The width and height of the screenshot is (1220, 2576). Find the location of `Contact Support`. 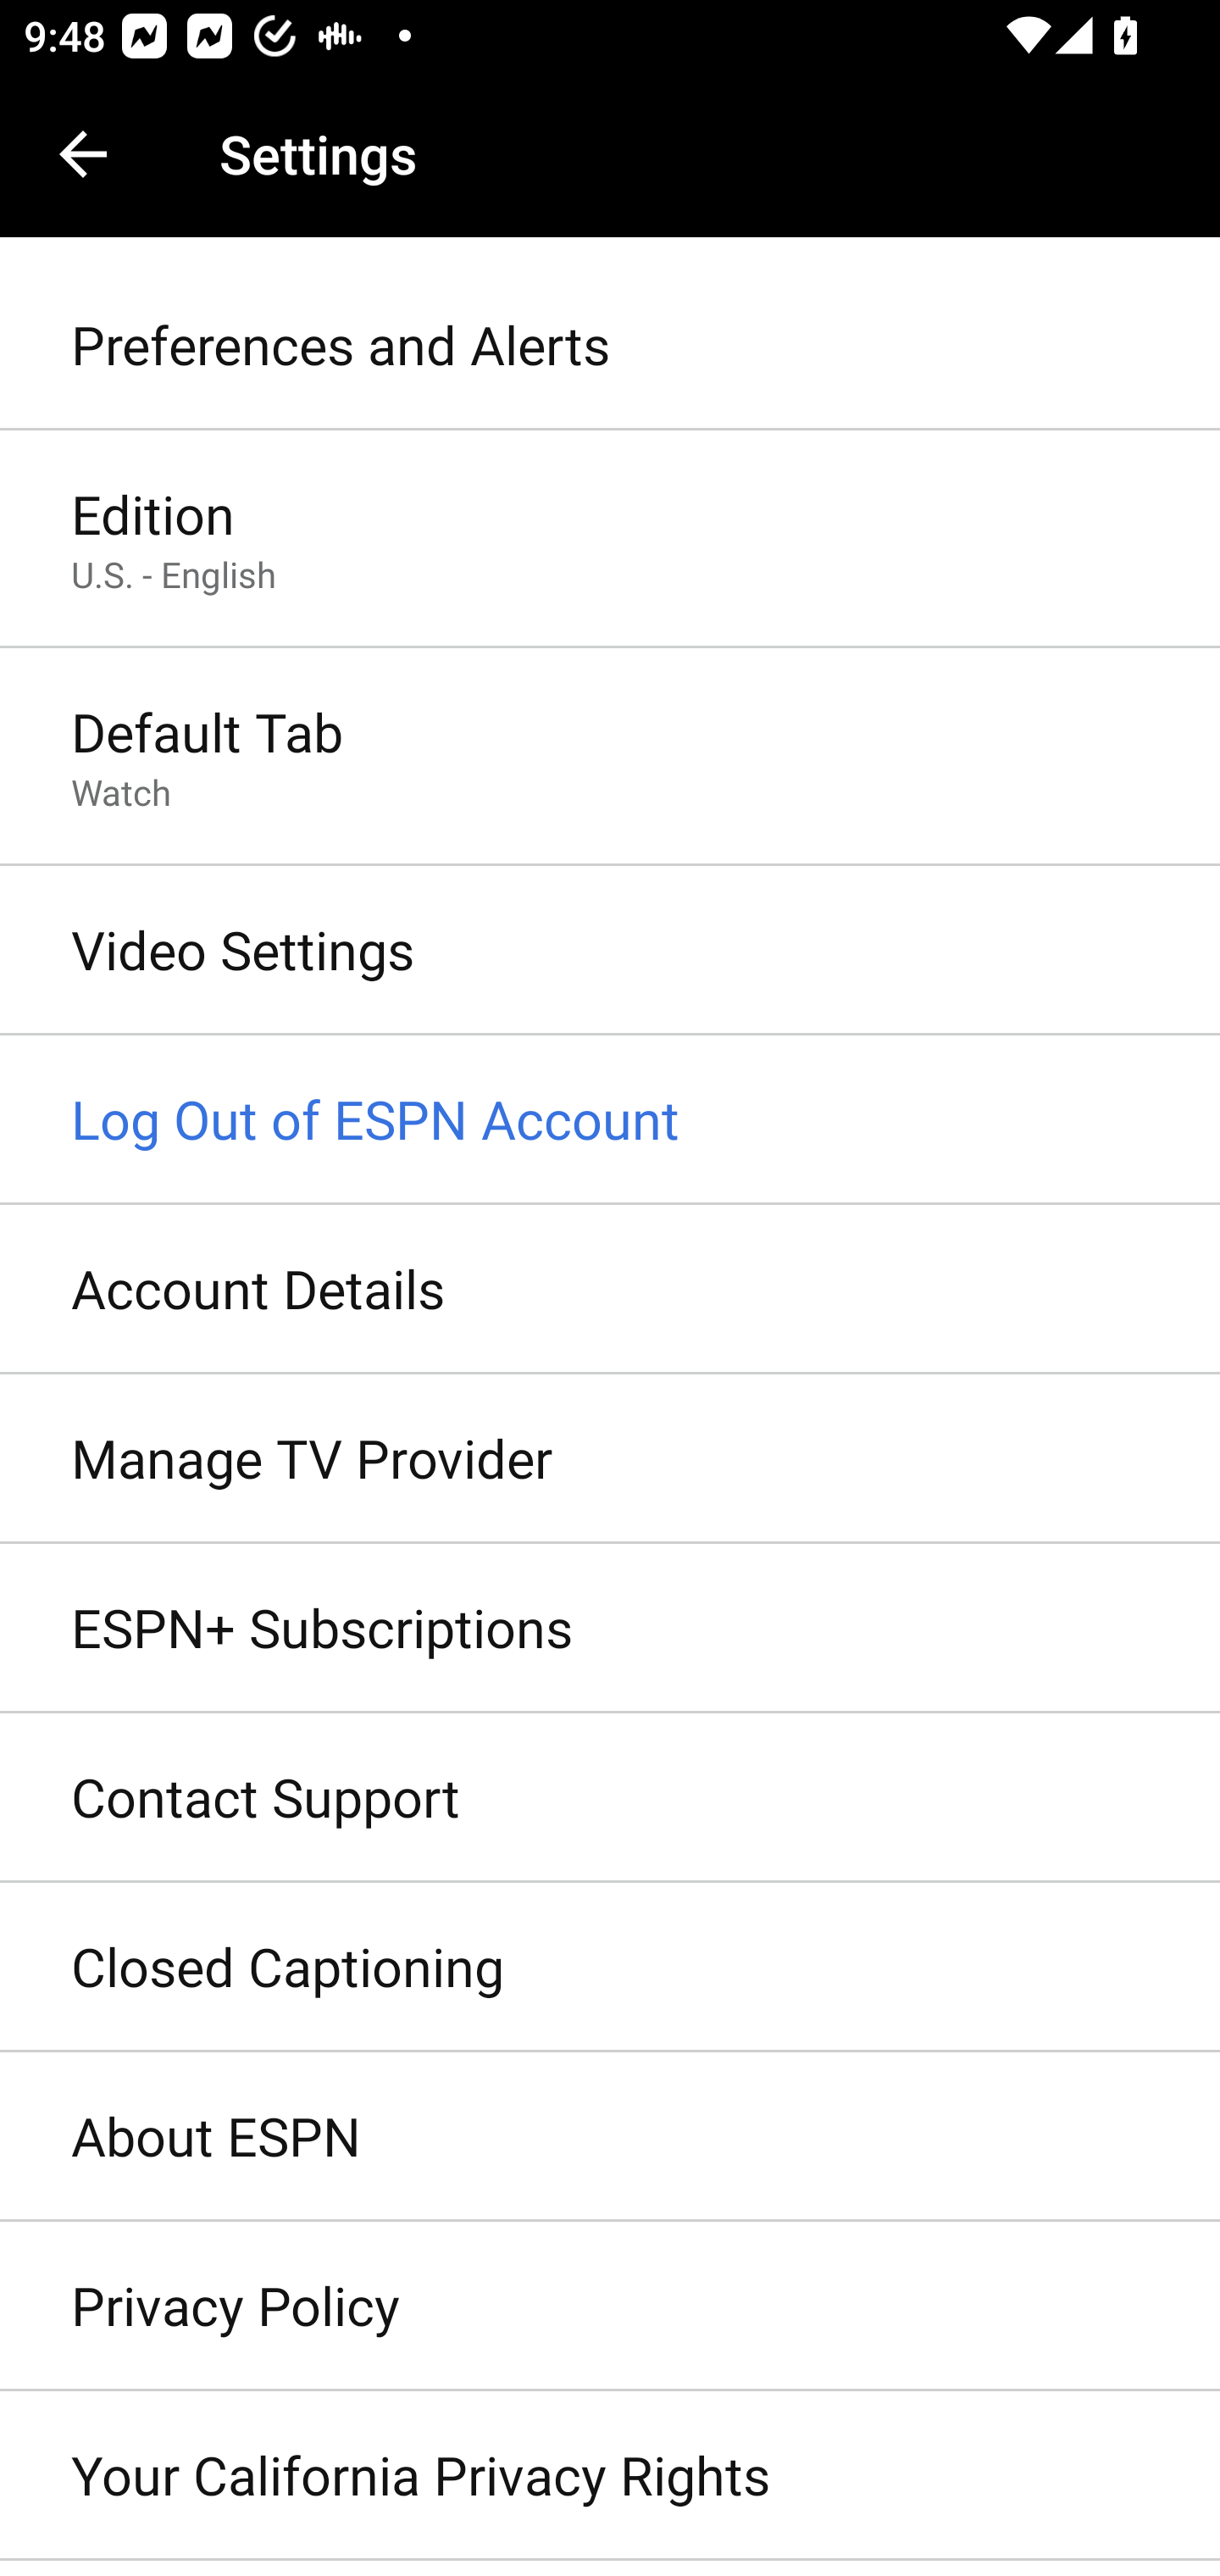

Contact Support is located at coordinates (610, 1798).